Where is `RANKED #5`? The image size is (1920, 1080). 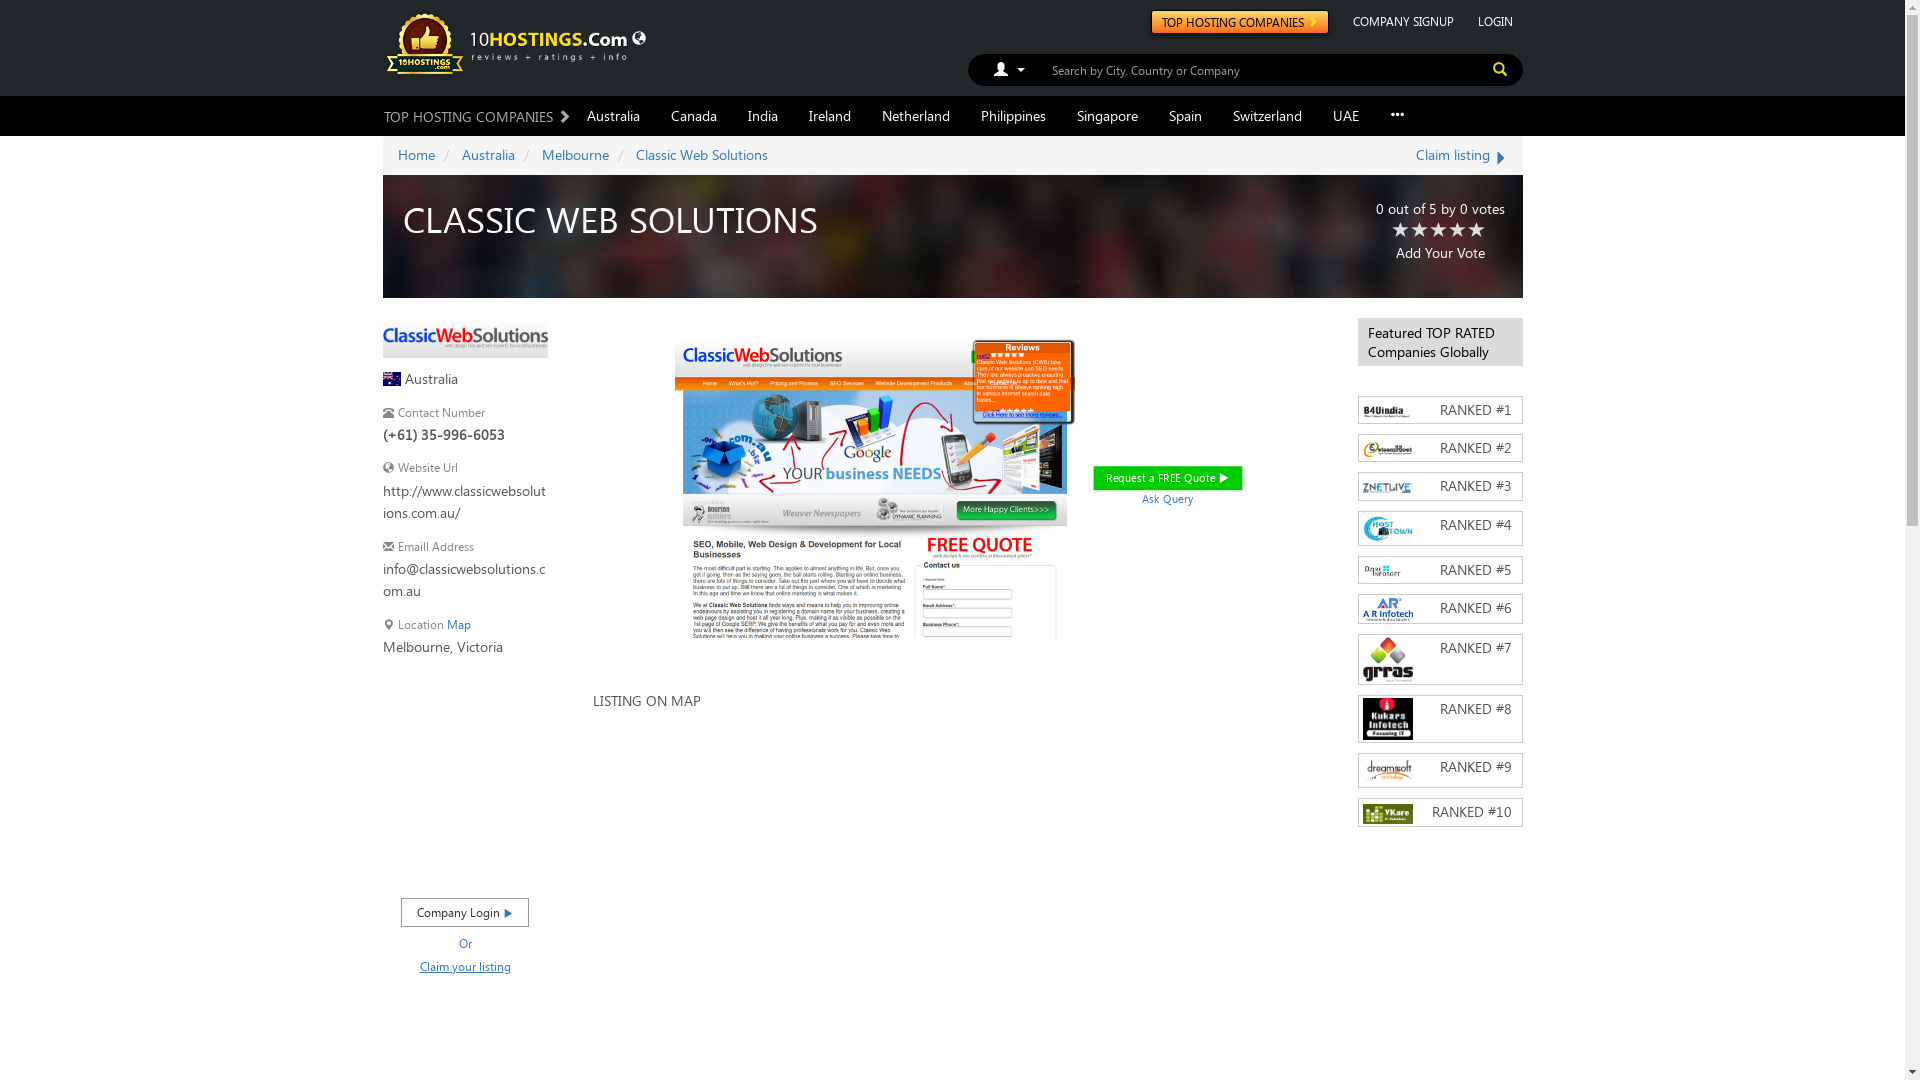
RANKED #5 is located at coordinates (1440, 570).